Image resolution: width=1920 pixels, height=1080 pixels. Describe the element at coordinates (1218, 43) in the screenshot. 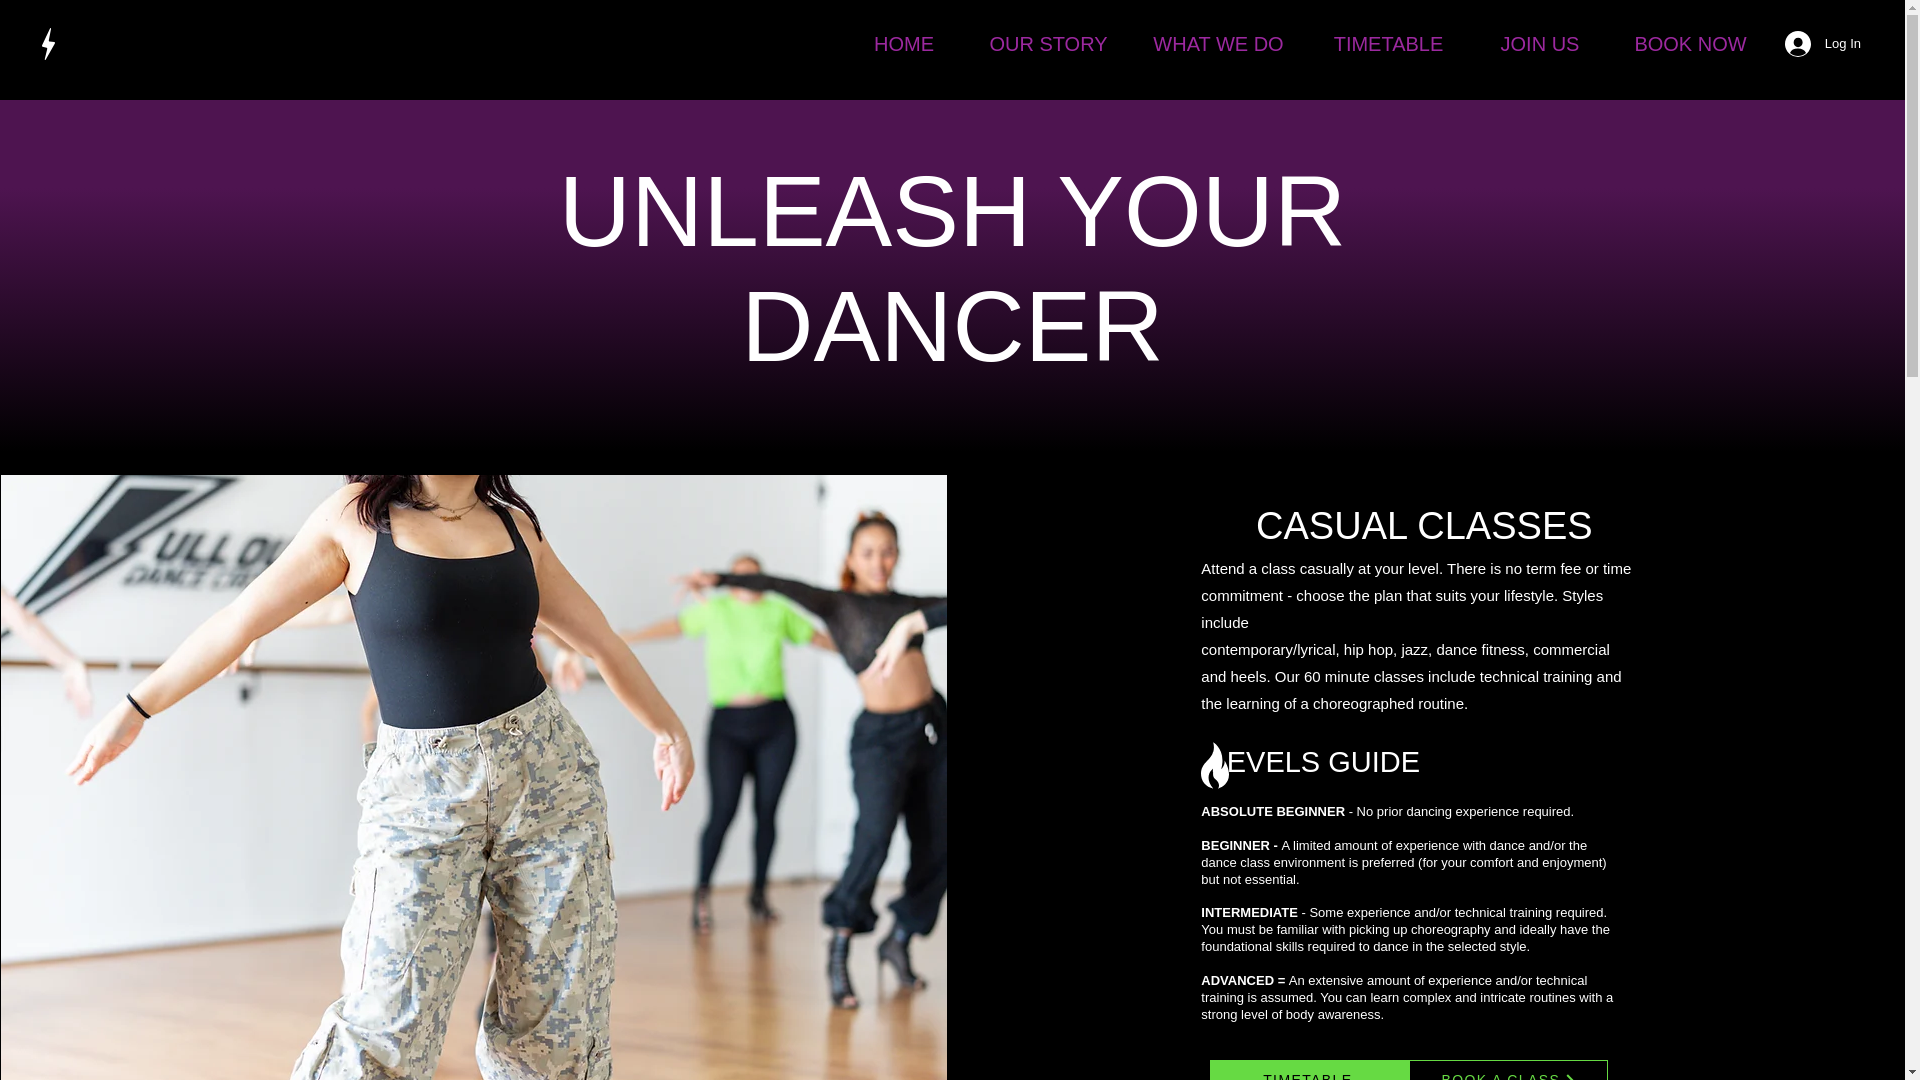

I see `WHAT WE DO` at that location.